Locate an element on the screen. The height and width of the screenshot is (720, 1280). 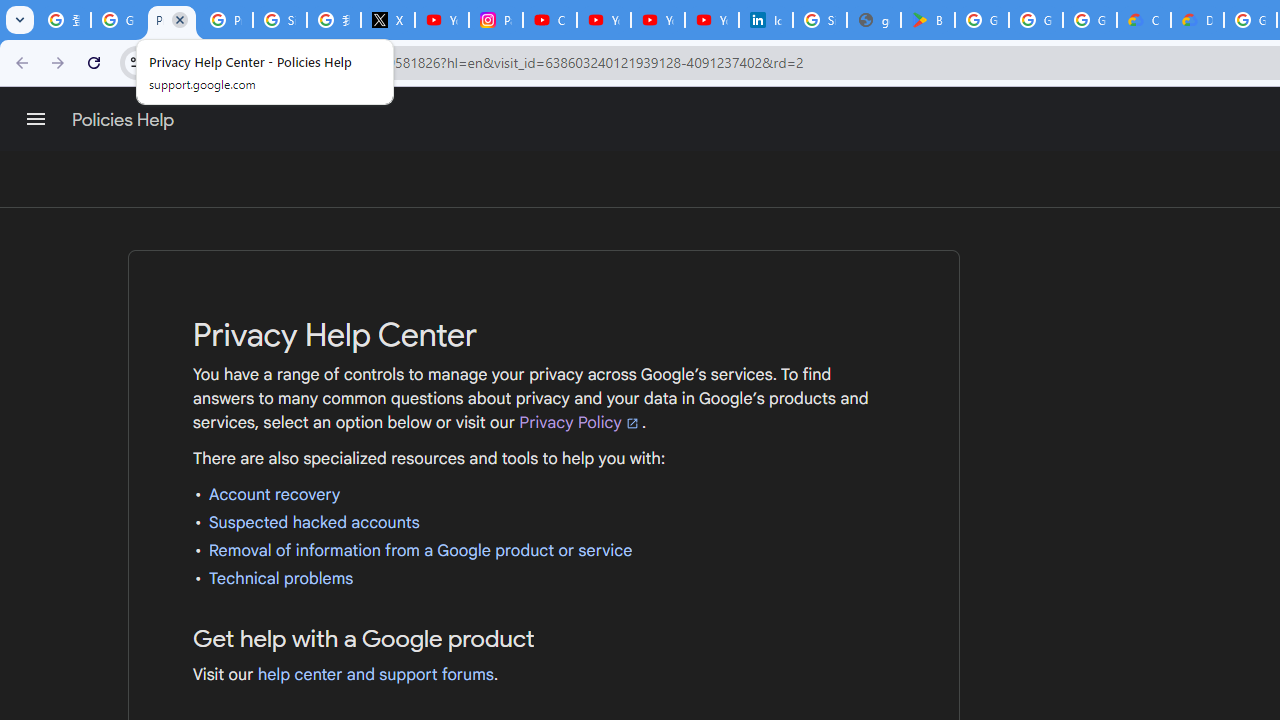
Google Workspace - Specific Terms is located at coordinates (1036, 20).